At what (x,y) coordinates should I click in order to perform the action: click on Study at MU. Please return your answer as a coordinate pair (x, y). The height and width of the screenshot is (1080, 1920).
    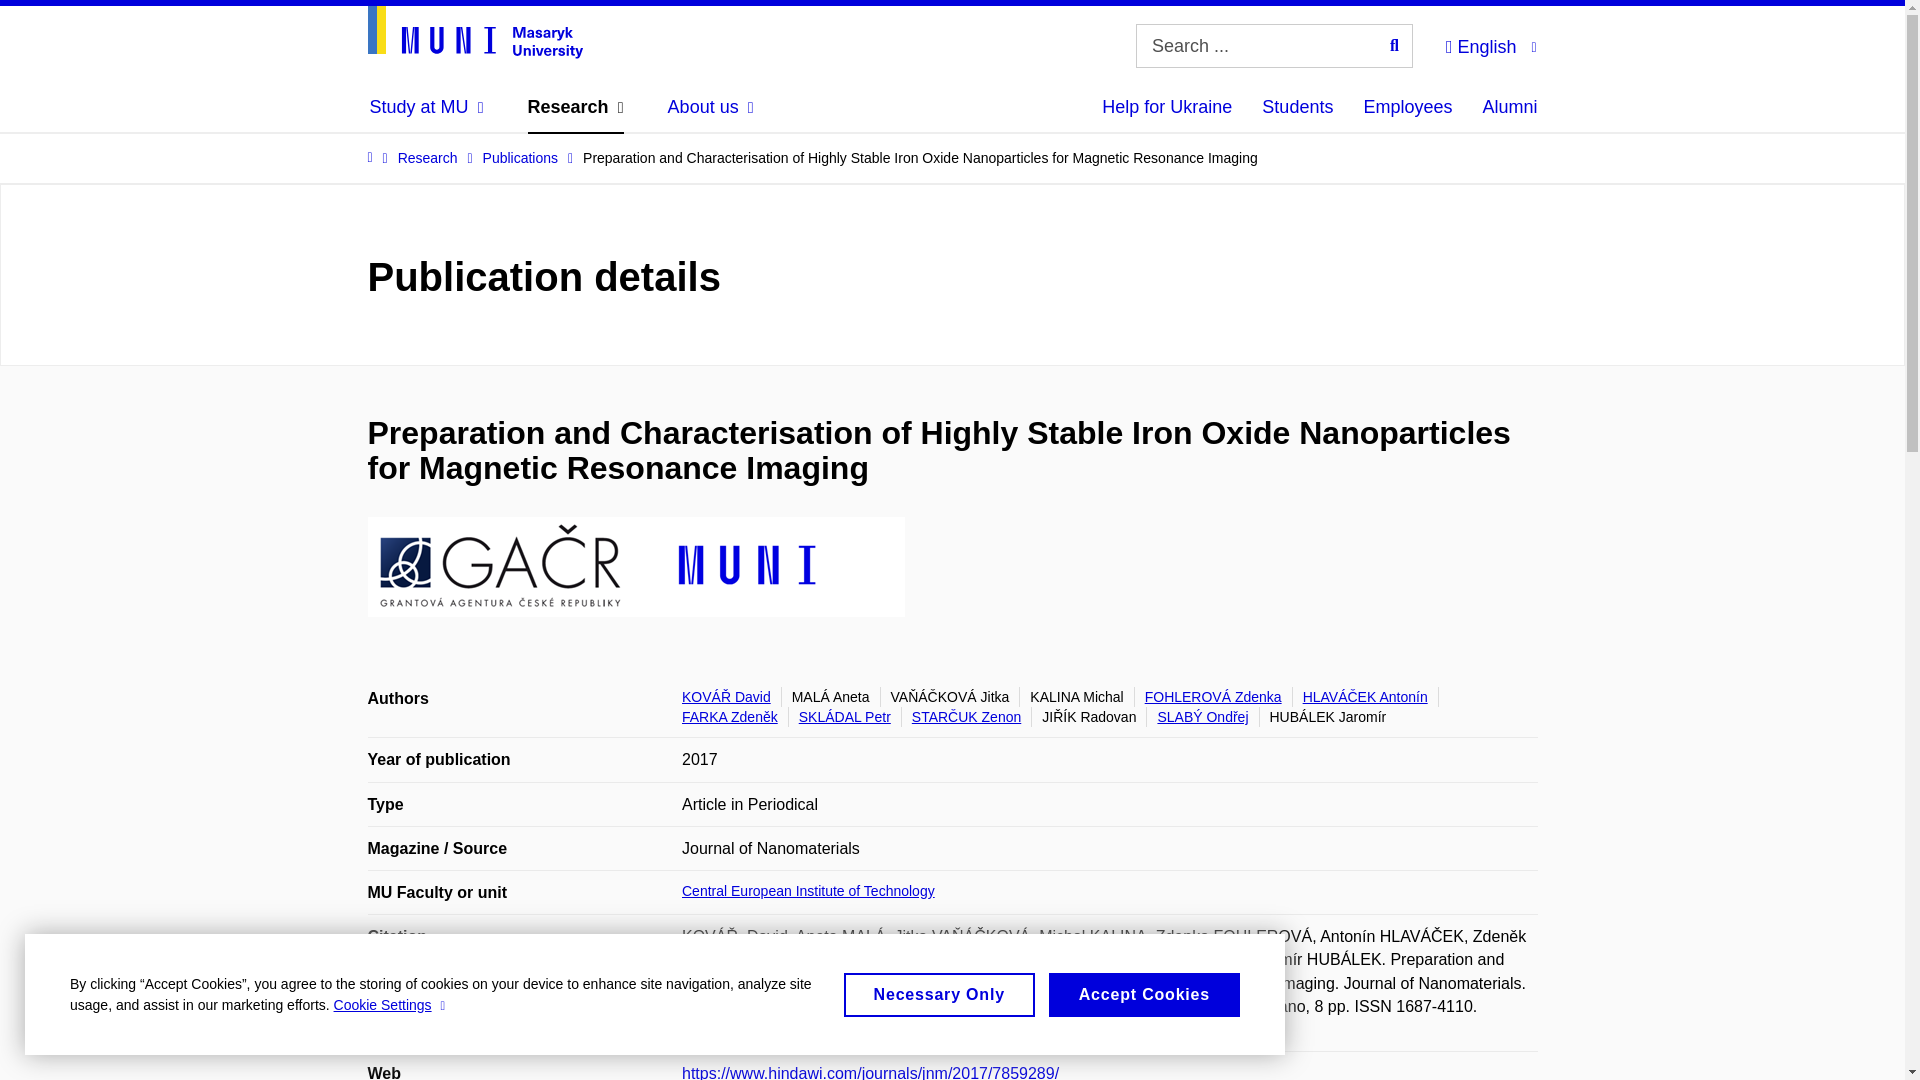
    Looking at the image, I should click on (426, 106).